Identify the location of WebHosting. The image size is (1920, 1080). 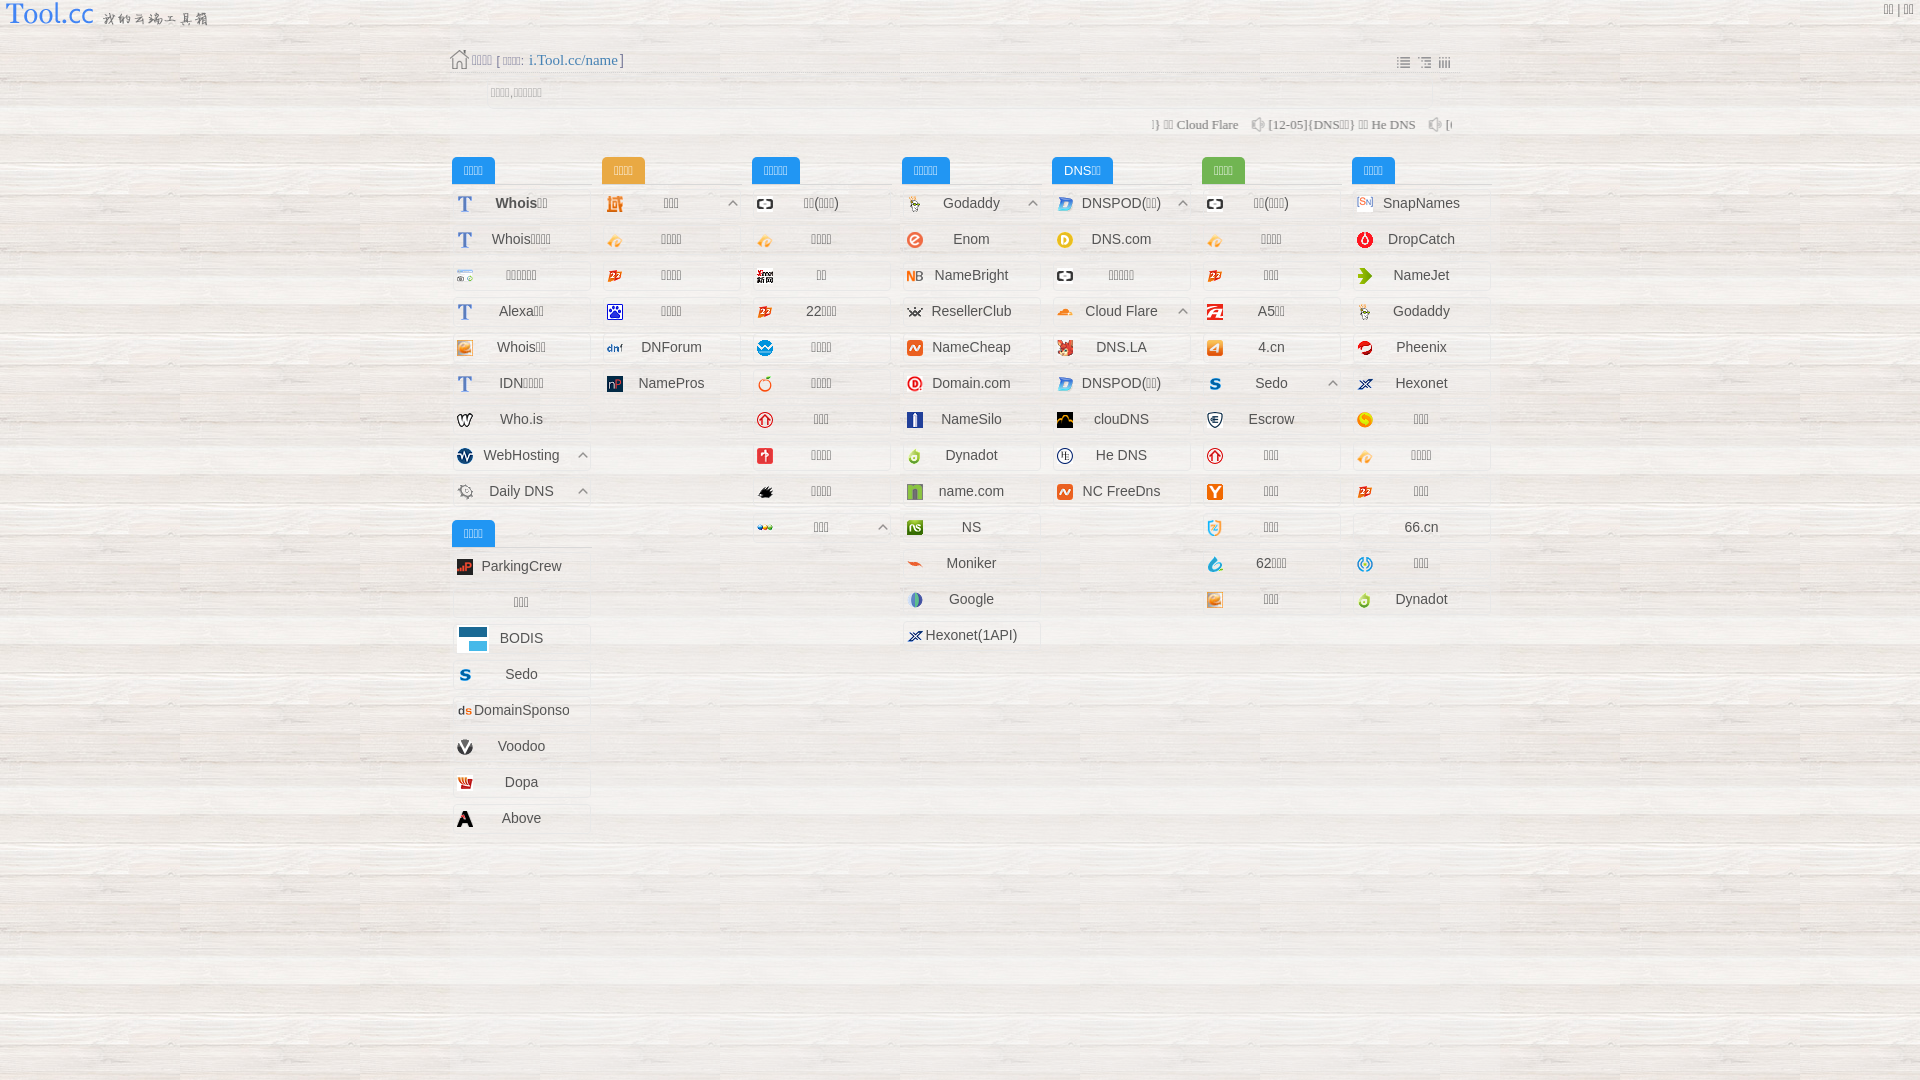
(521, 454).